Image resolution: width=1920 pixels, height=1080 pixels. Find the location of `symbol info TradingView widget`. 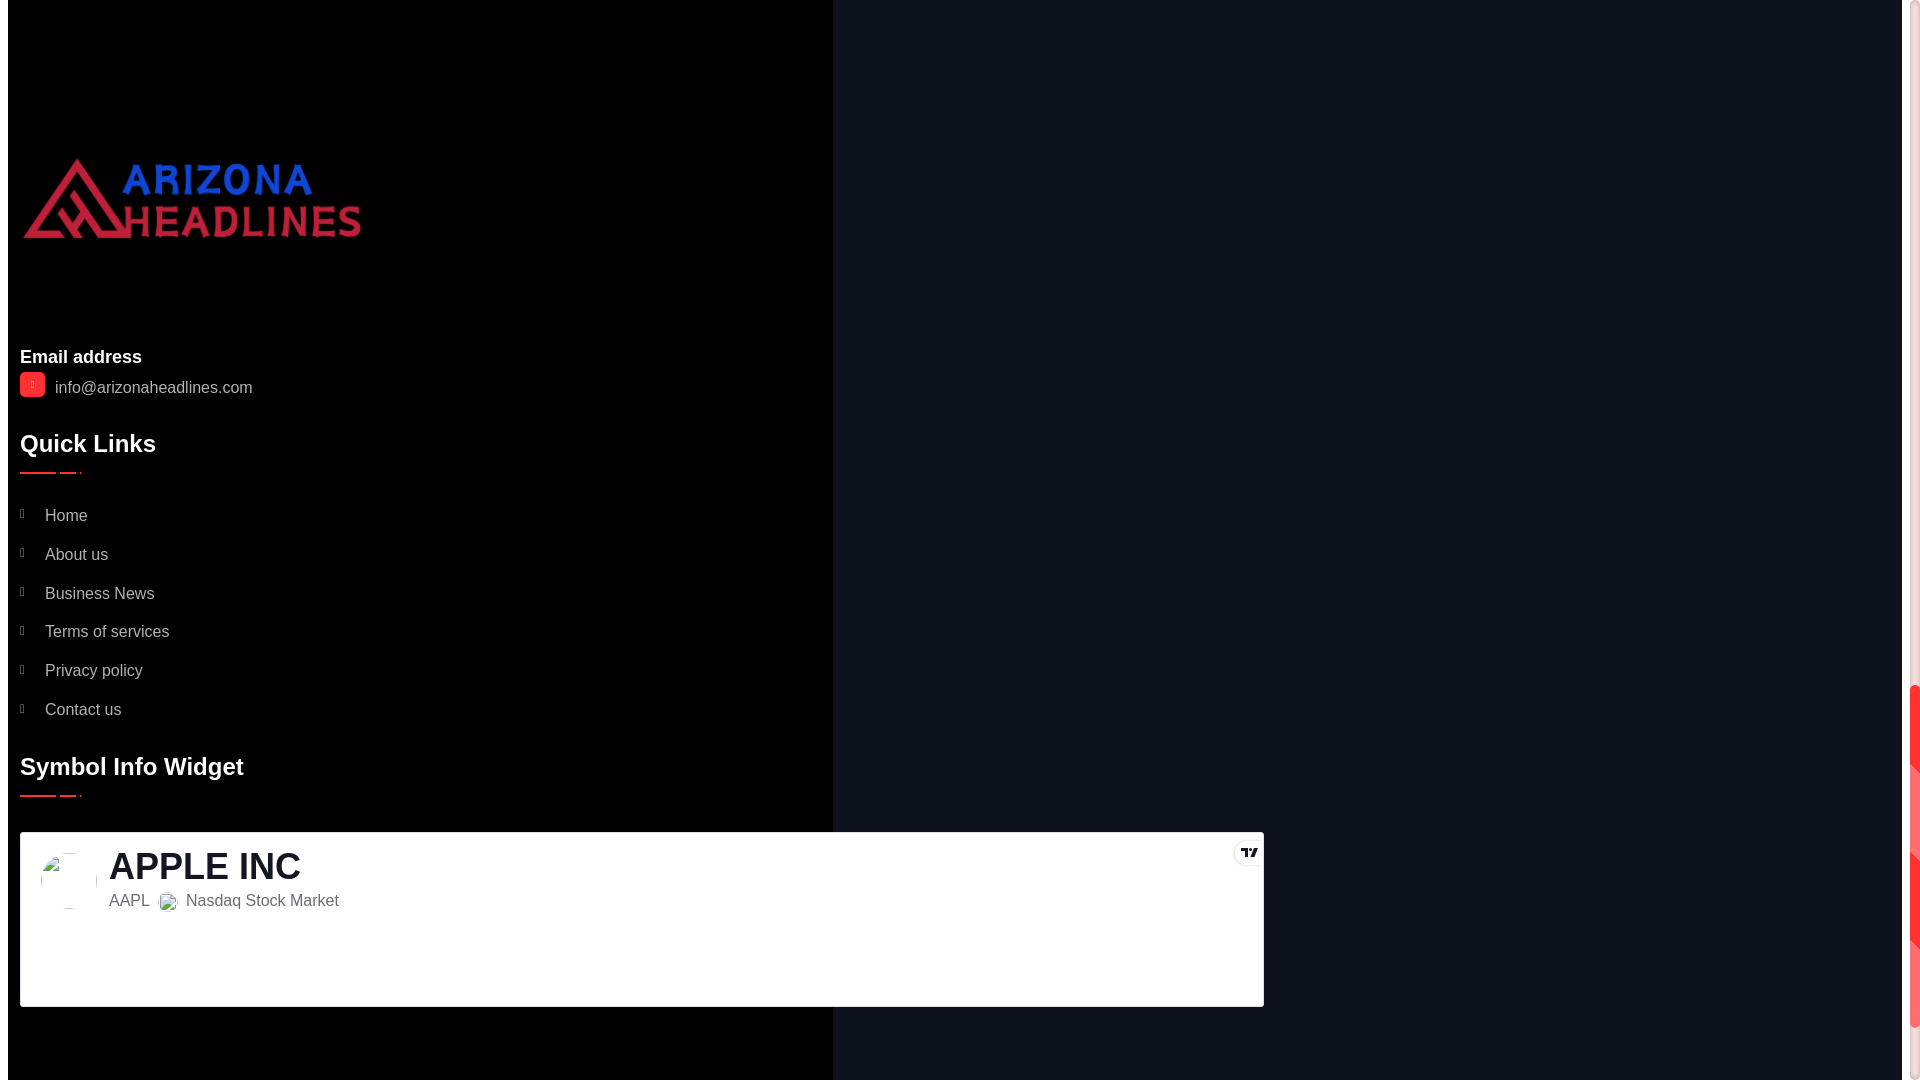

symbol info TradingView widget is located at coordinates (641, 918).